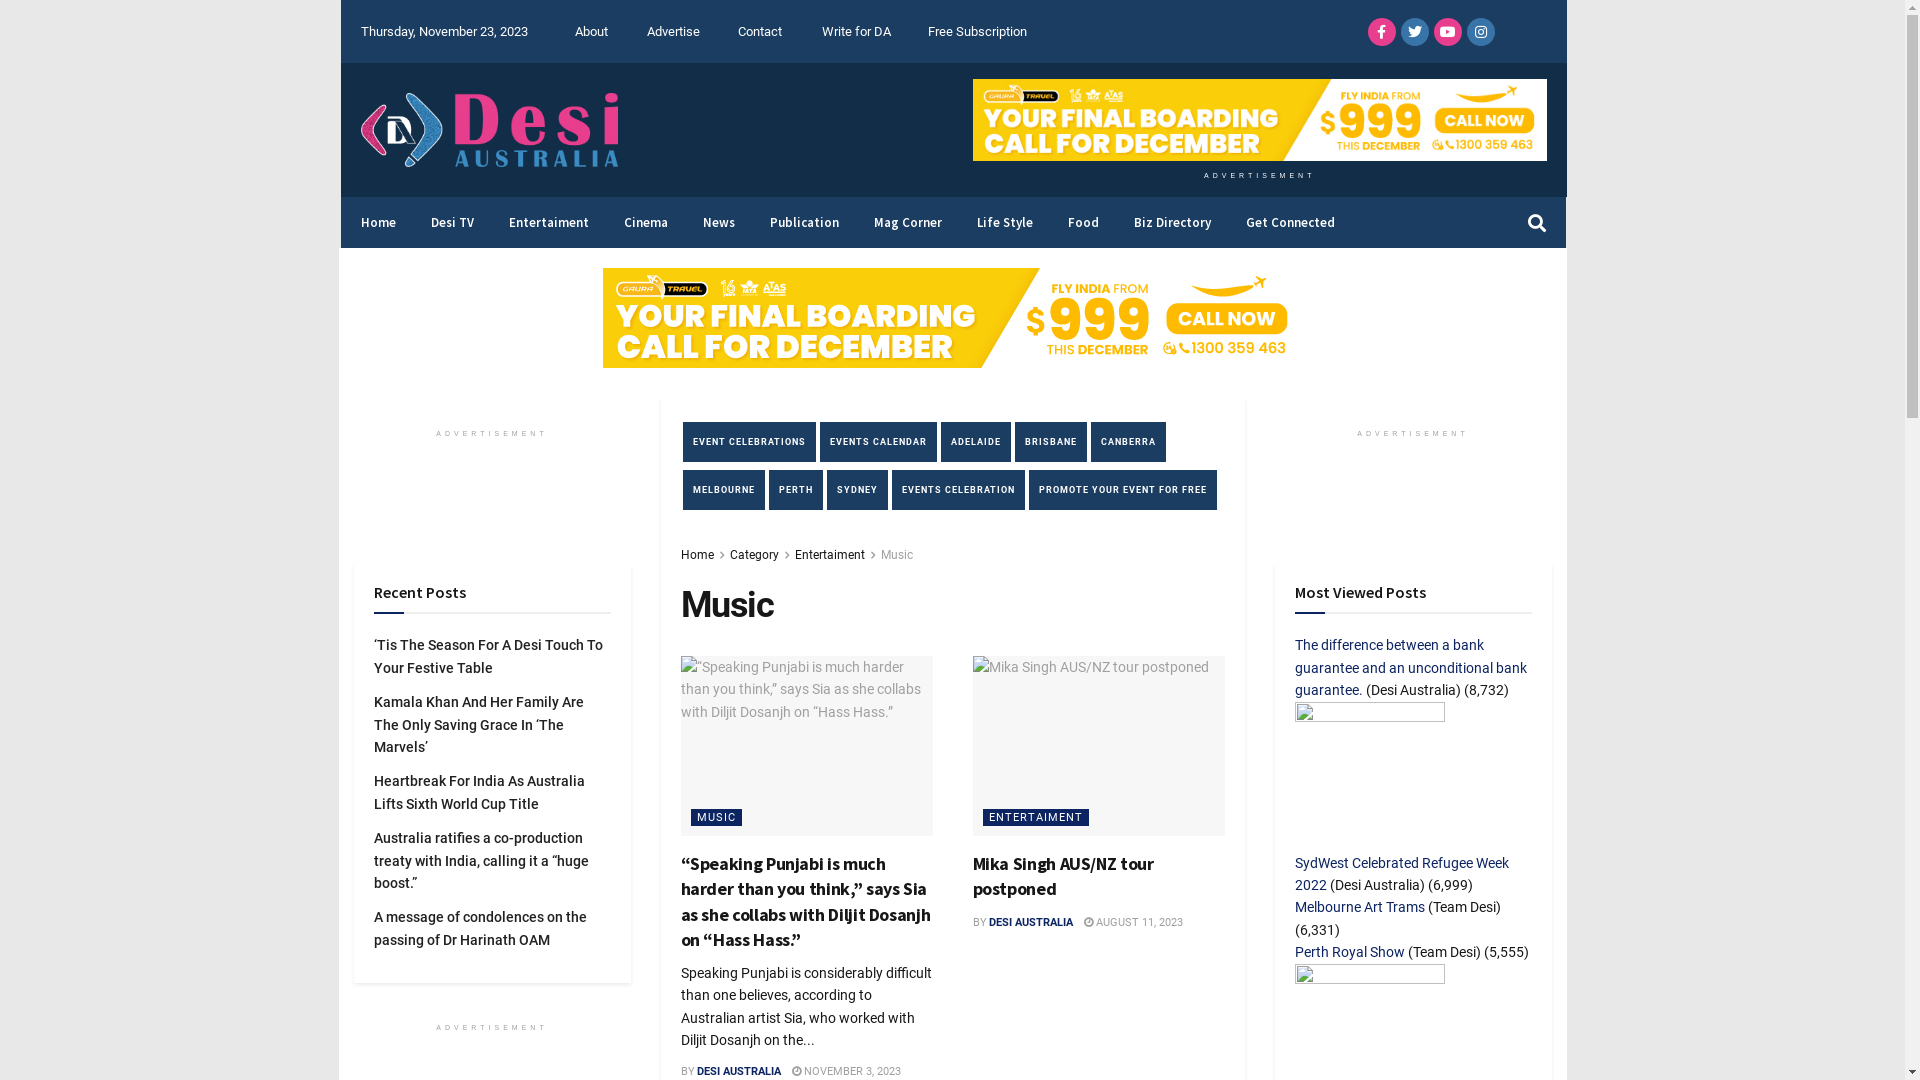 The height and width of the screenshot is (1080, 1920). What do you see at coordinates (1349, 952) in the screenshot?
I see `Perth Royal Show` at bounding box center [1349, 952].